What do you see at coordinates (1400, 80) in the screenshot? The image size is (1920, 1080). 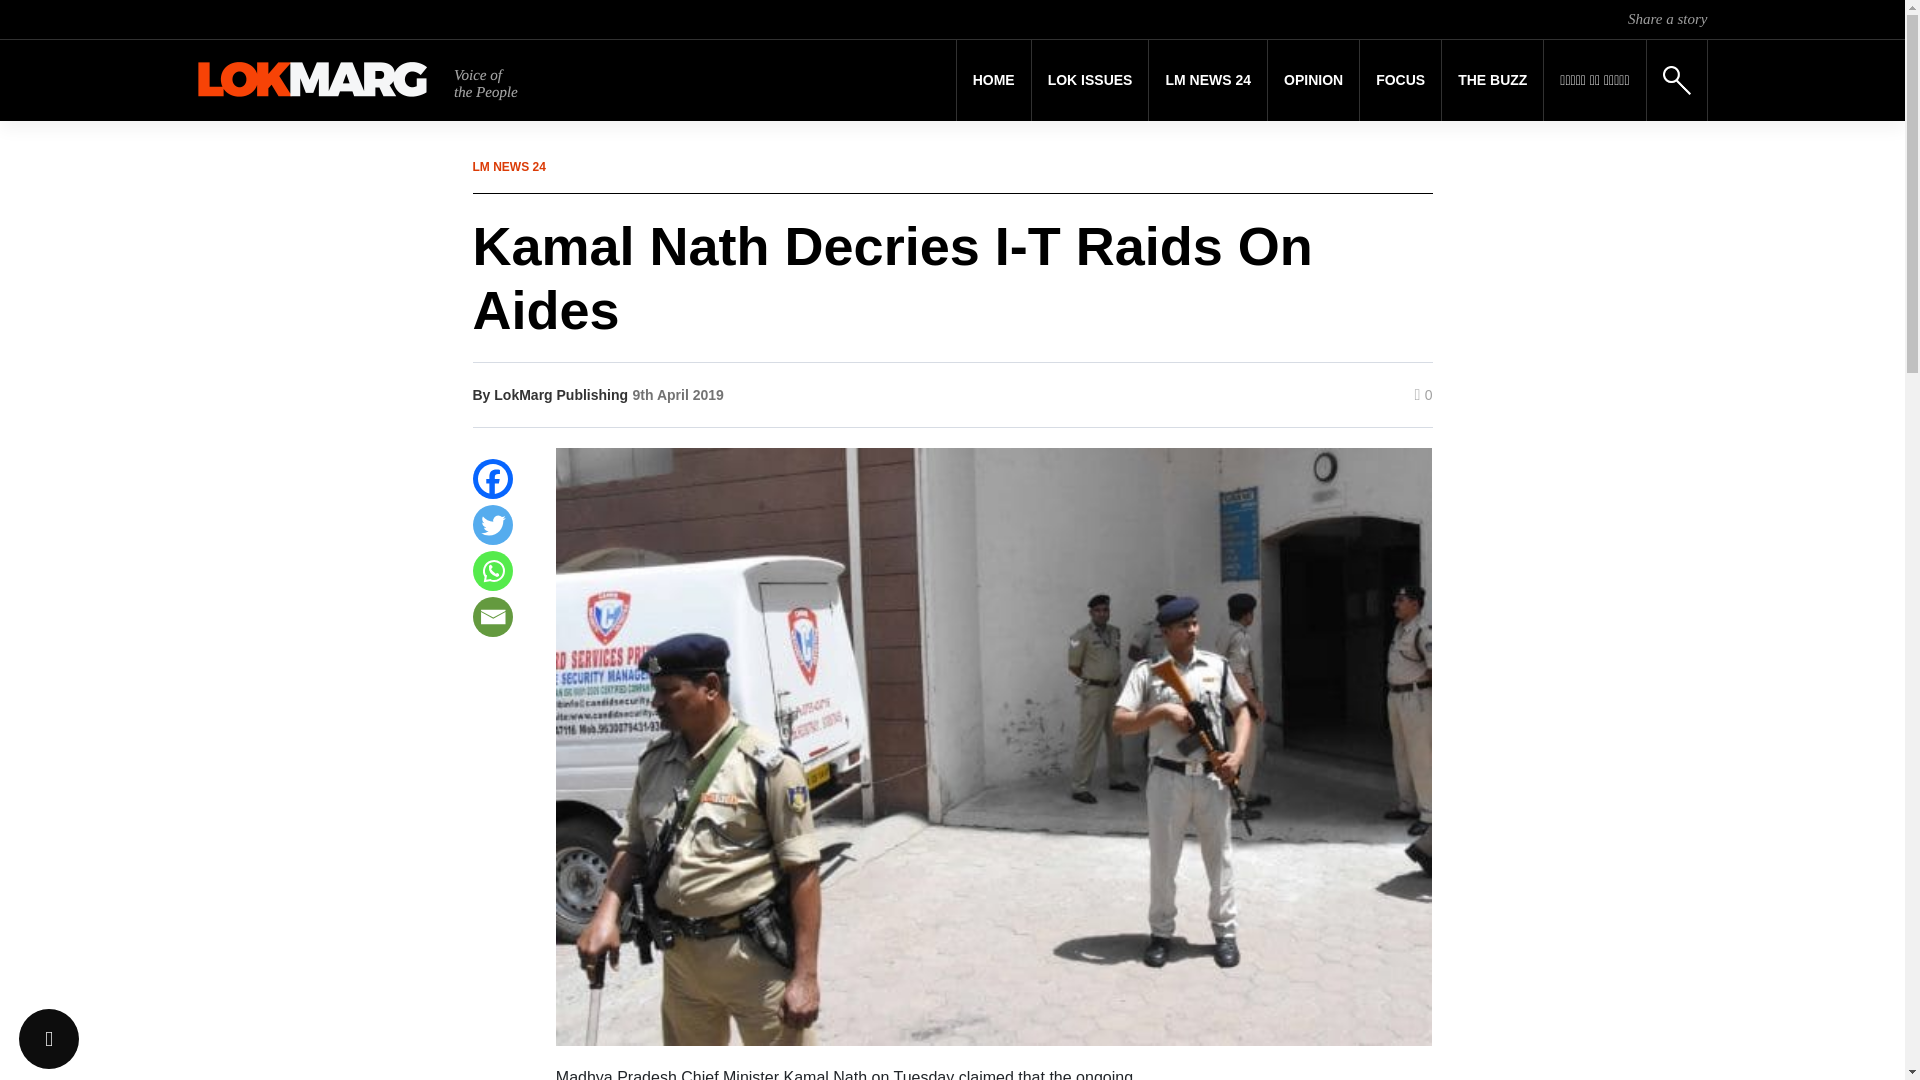 I see `Focus` at bounding box center [1400, 80].